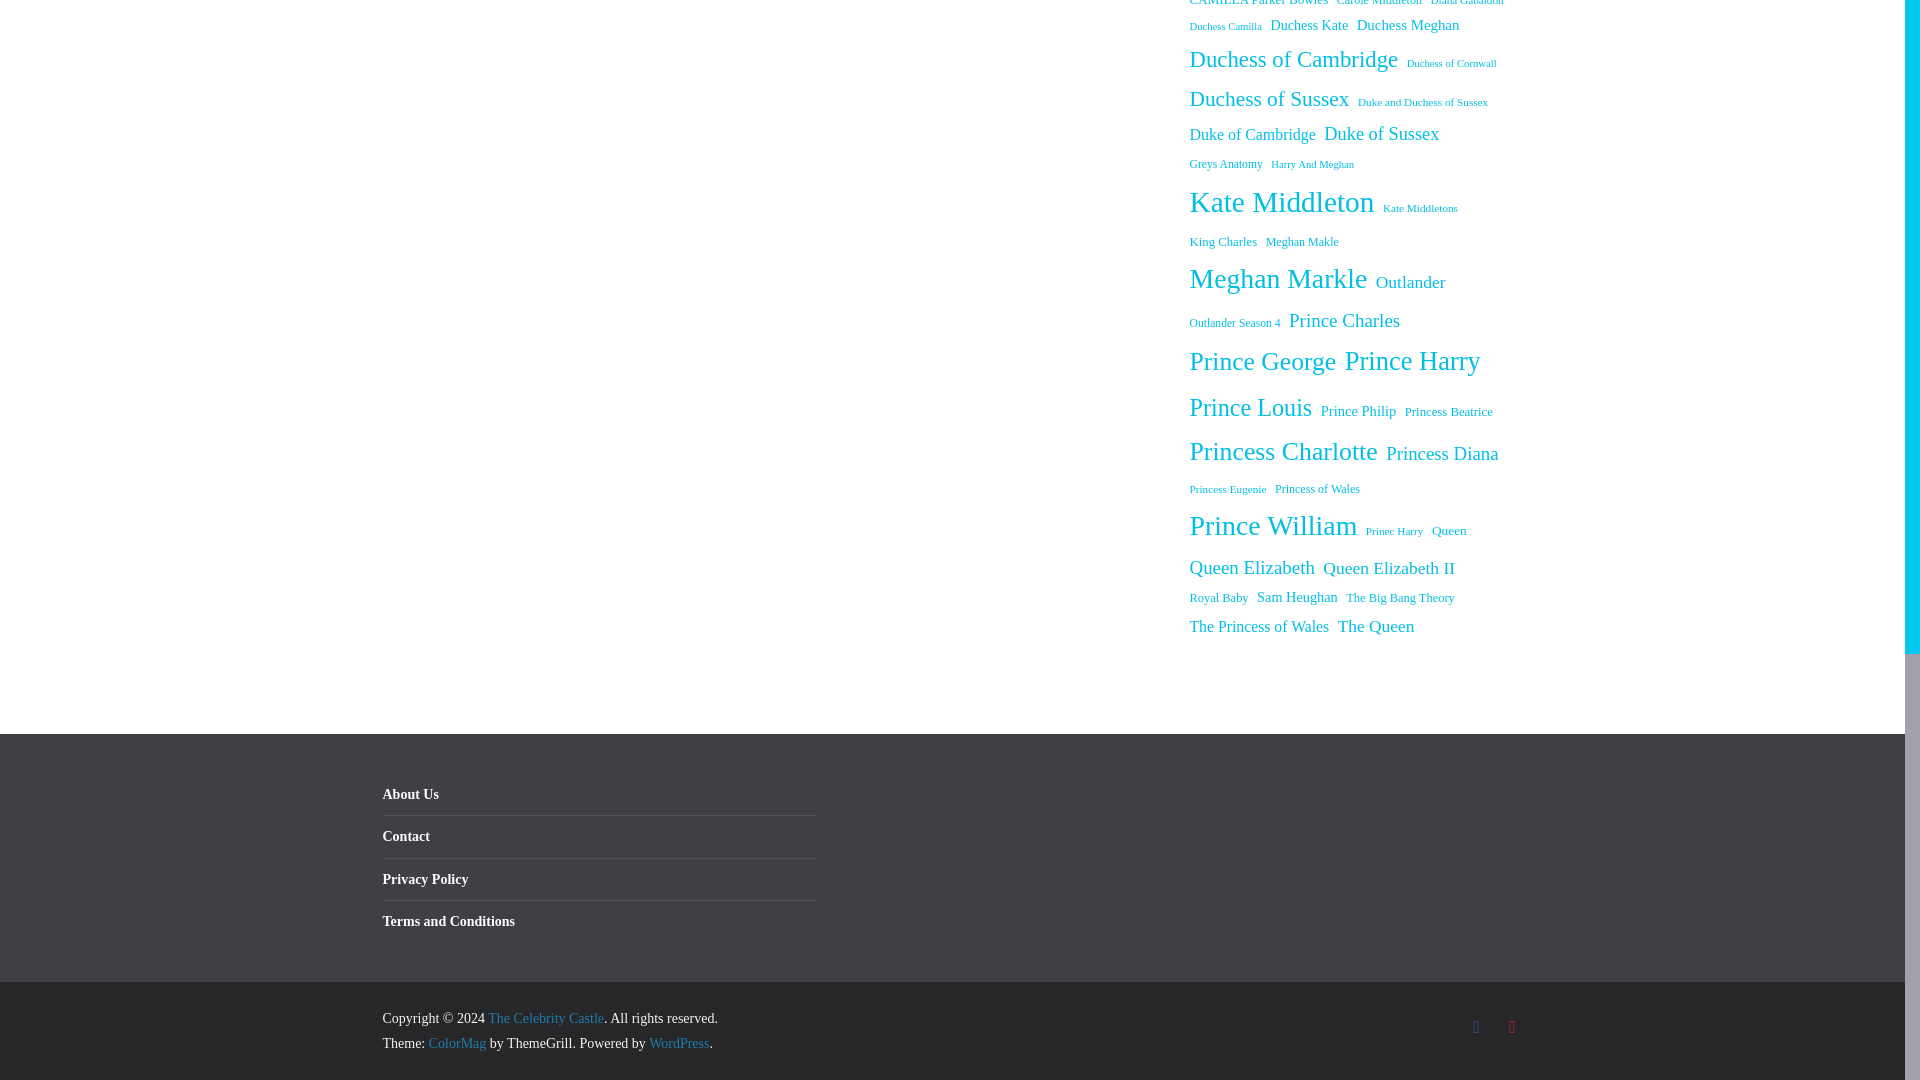 This screenshot has height=1080, width=1920. I want to click on The Celebrity Castle, so click(546, 1018).